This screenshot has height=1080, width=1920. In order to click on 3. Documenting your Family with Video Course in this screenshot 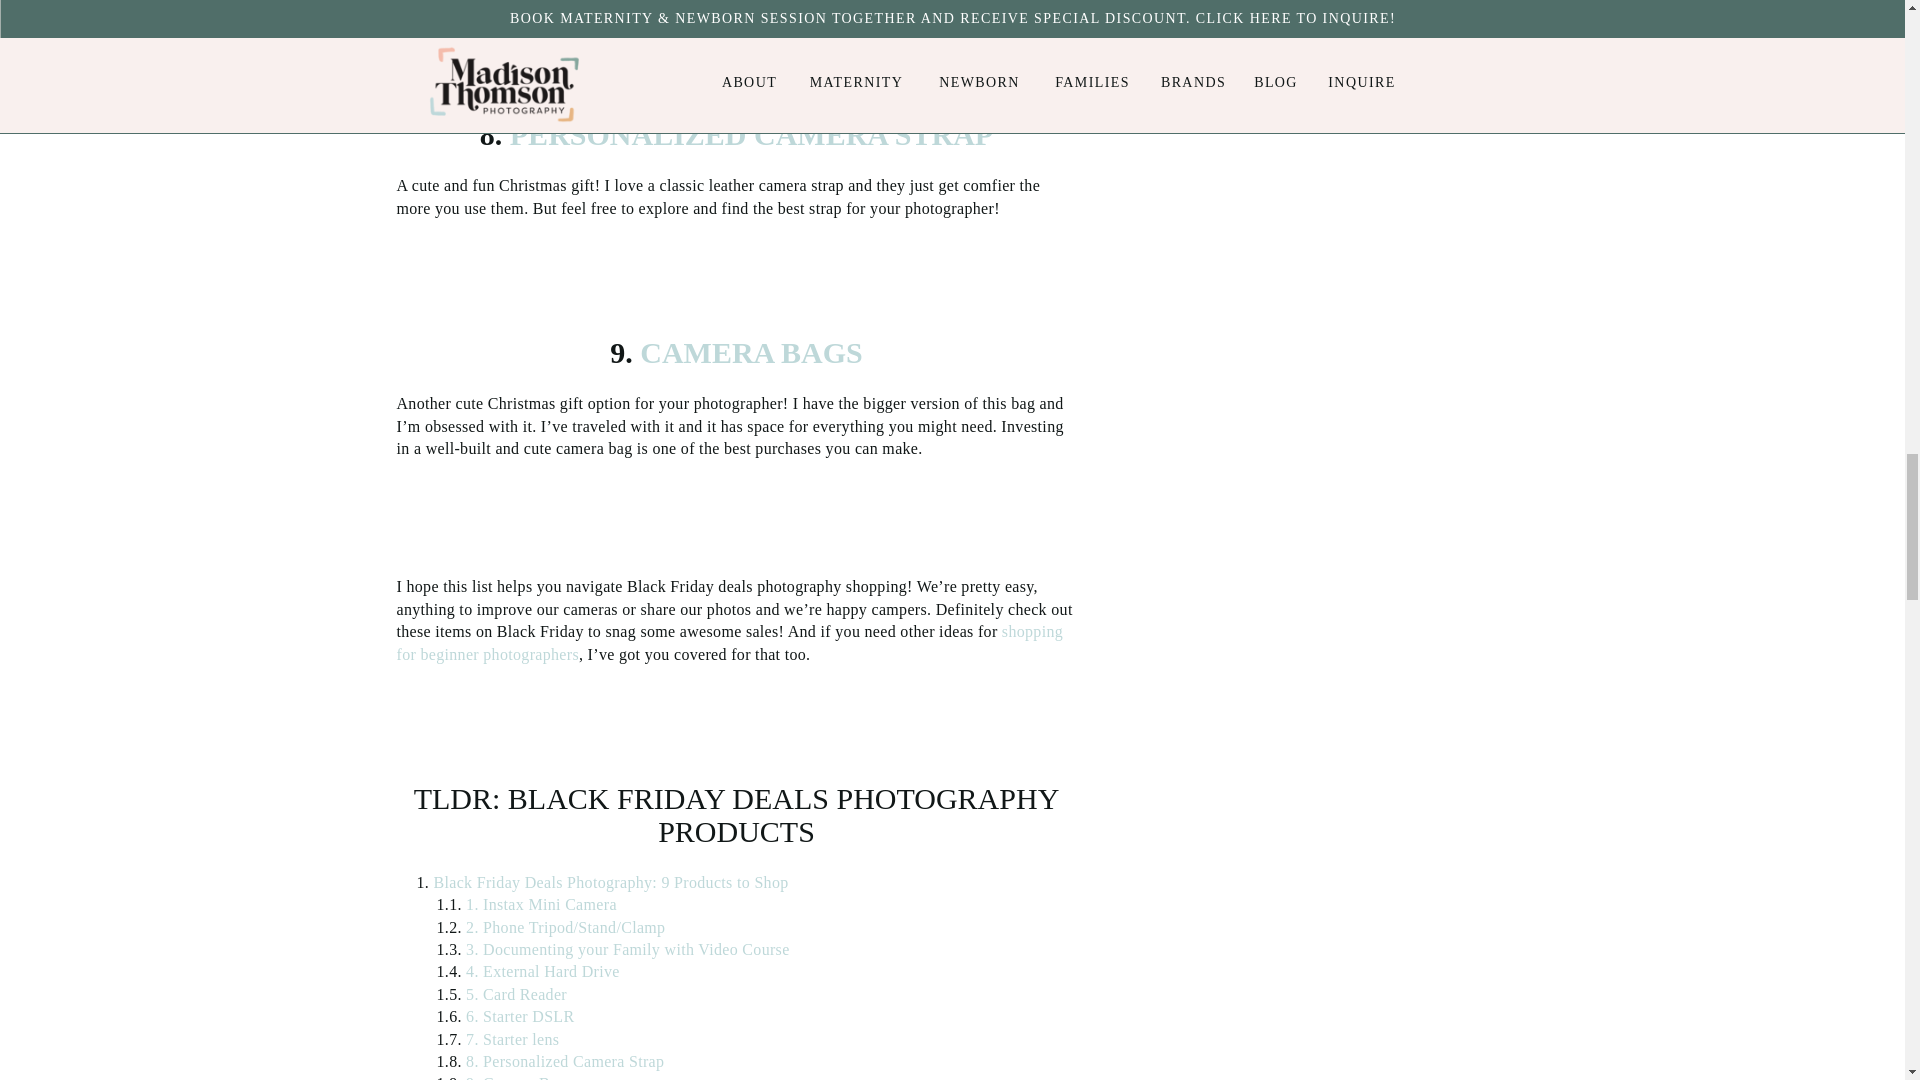, I will do `click(628, 948)`.